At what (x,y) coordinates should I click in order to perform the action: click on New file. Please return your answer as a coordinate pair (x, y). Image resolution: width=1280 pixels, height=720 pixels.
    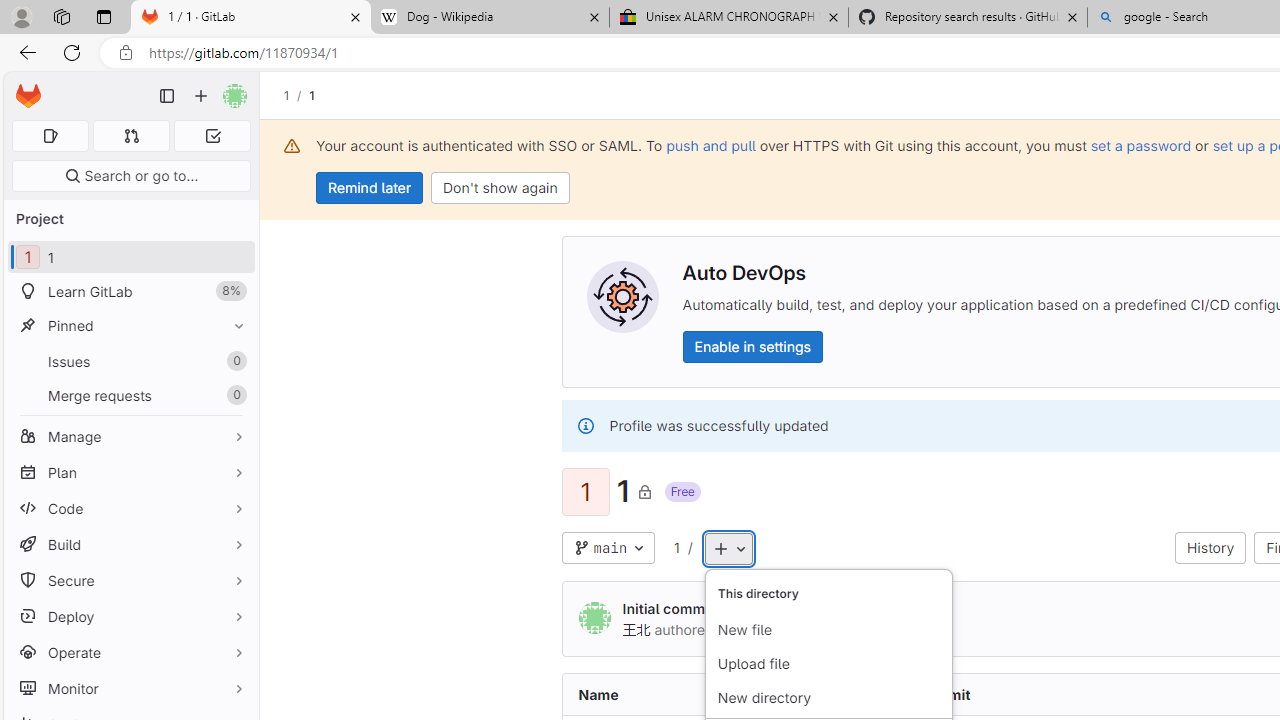
    Looking at the image, I should click on (828, 630).